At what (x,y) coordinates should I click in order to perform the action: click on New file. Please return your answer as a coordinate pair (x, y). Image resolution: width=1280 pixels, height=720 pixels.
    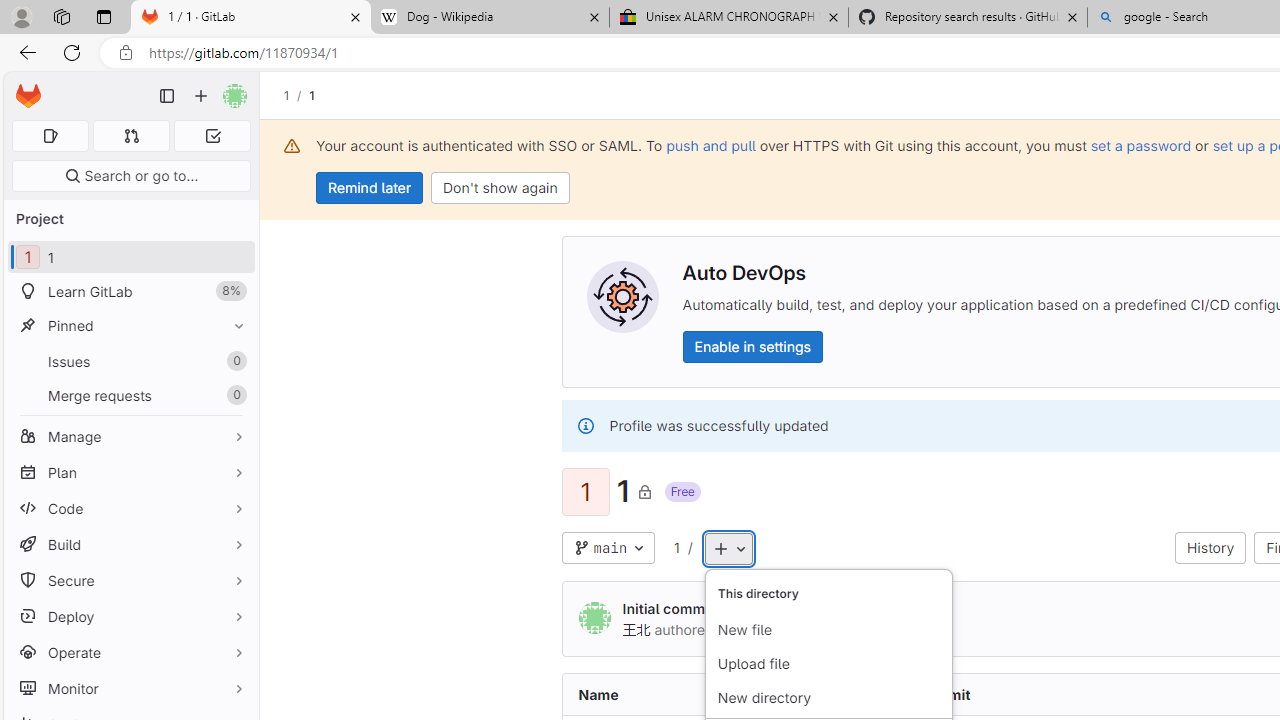
    Looking at the image, I should click on (828, 630).